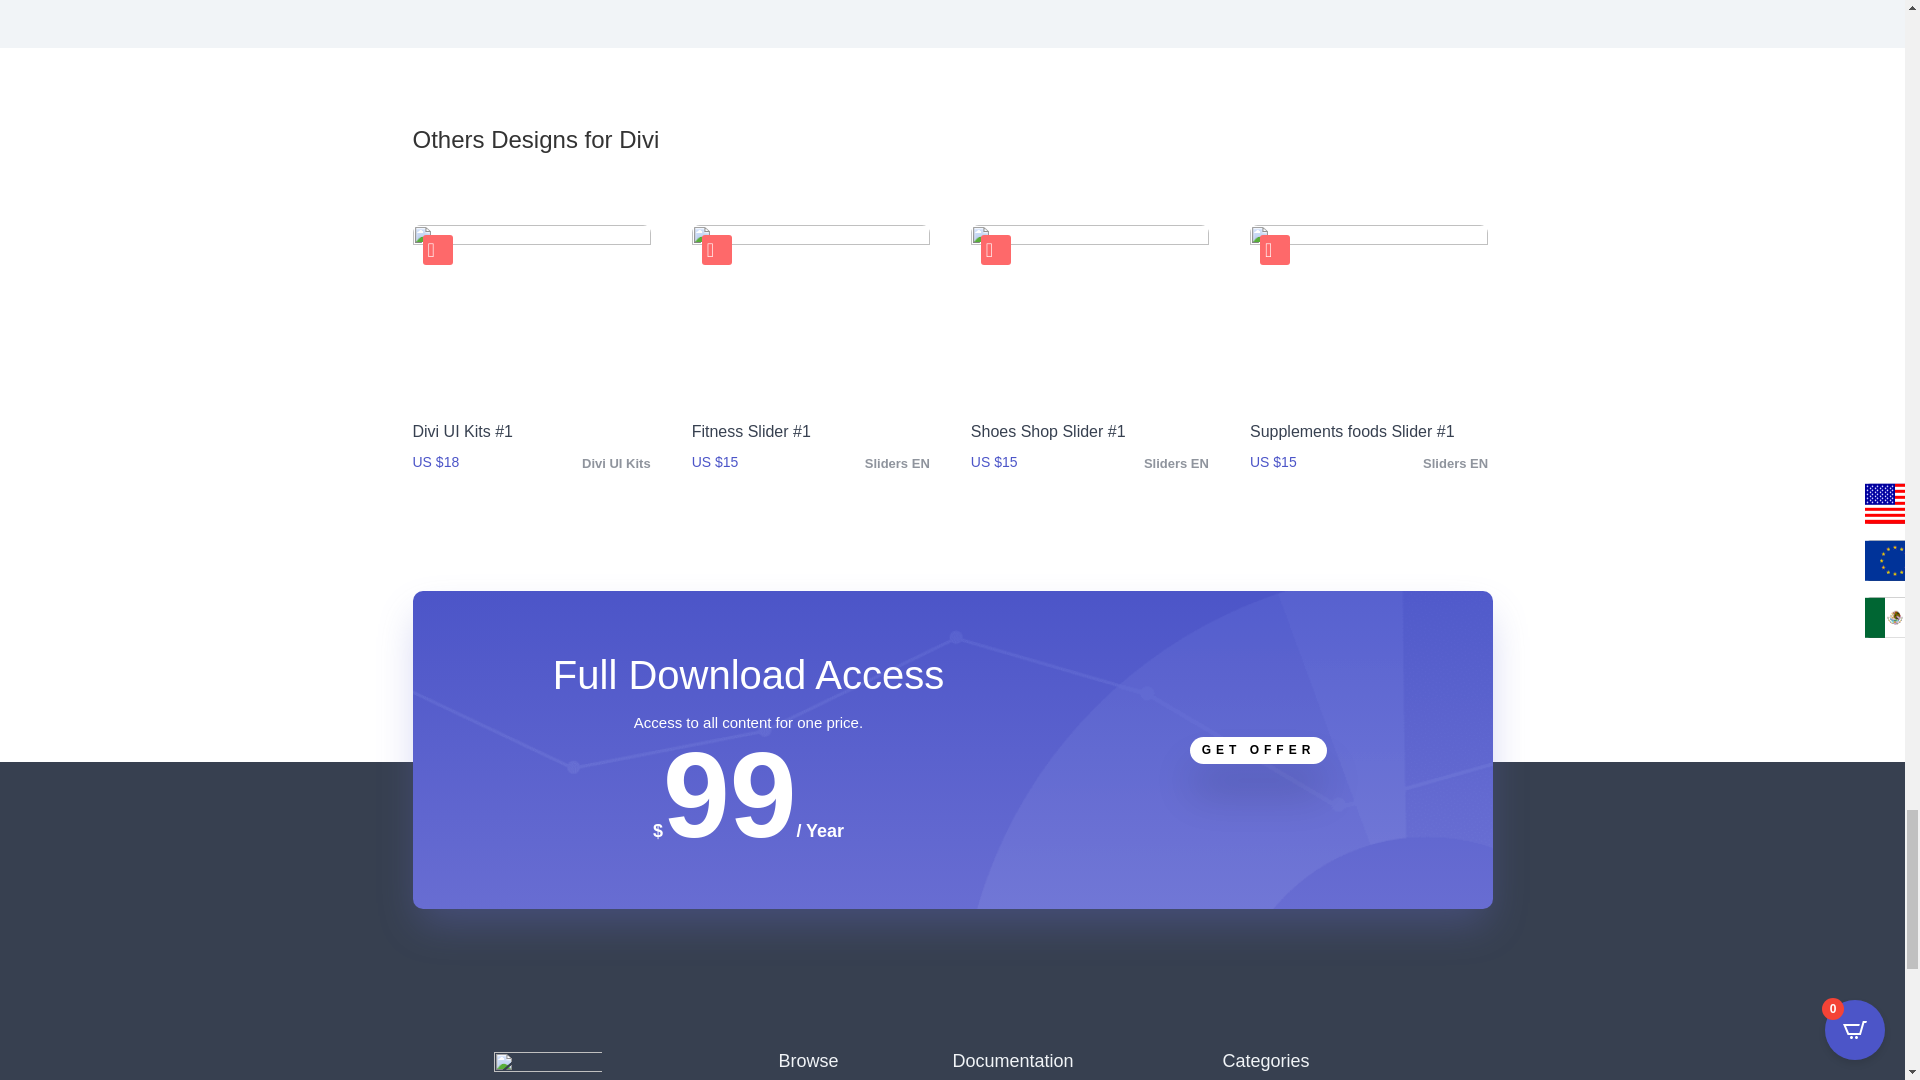 The width and height of the screenshot is (1920, 1080). What do you see at coordinates (548, 1066) in the screenshot?
I see `300-blanco-Uxdivi-templates-logo` at bounding box center [548, 1066].